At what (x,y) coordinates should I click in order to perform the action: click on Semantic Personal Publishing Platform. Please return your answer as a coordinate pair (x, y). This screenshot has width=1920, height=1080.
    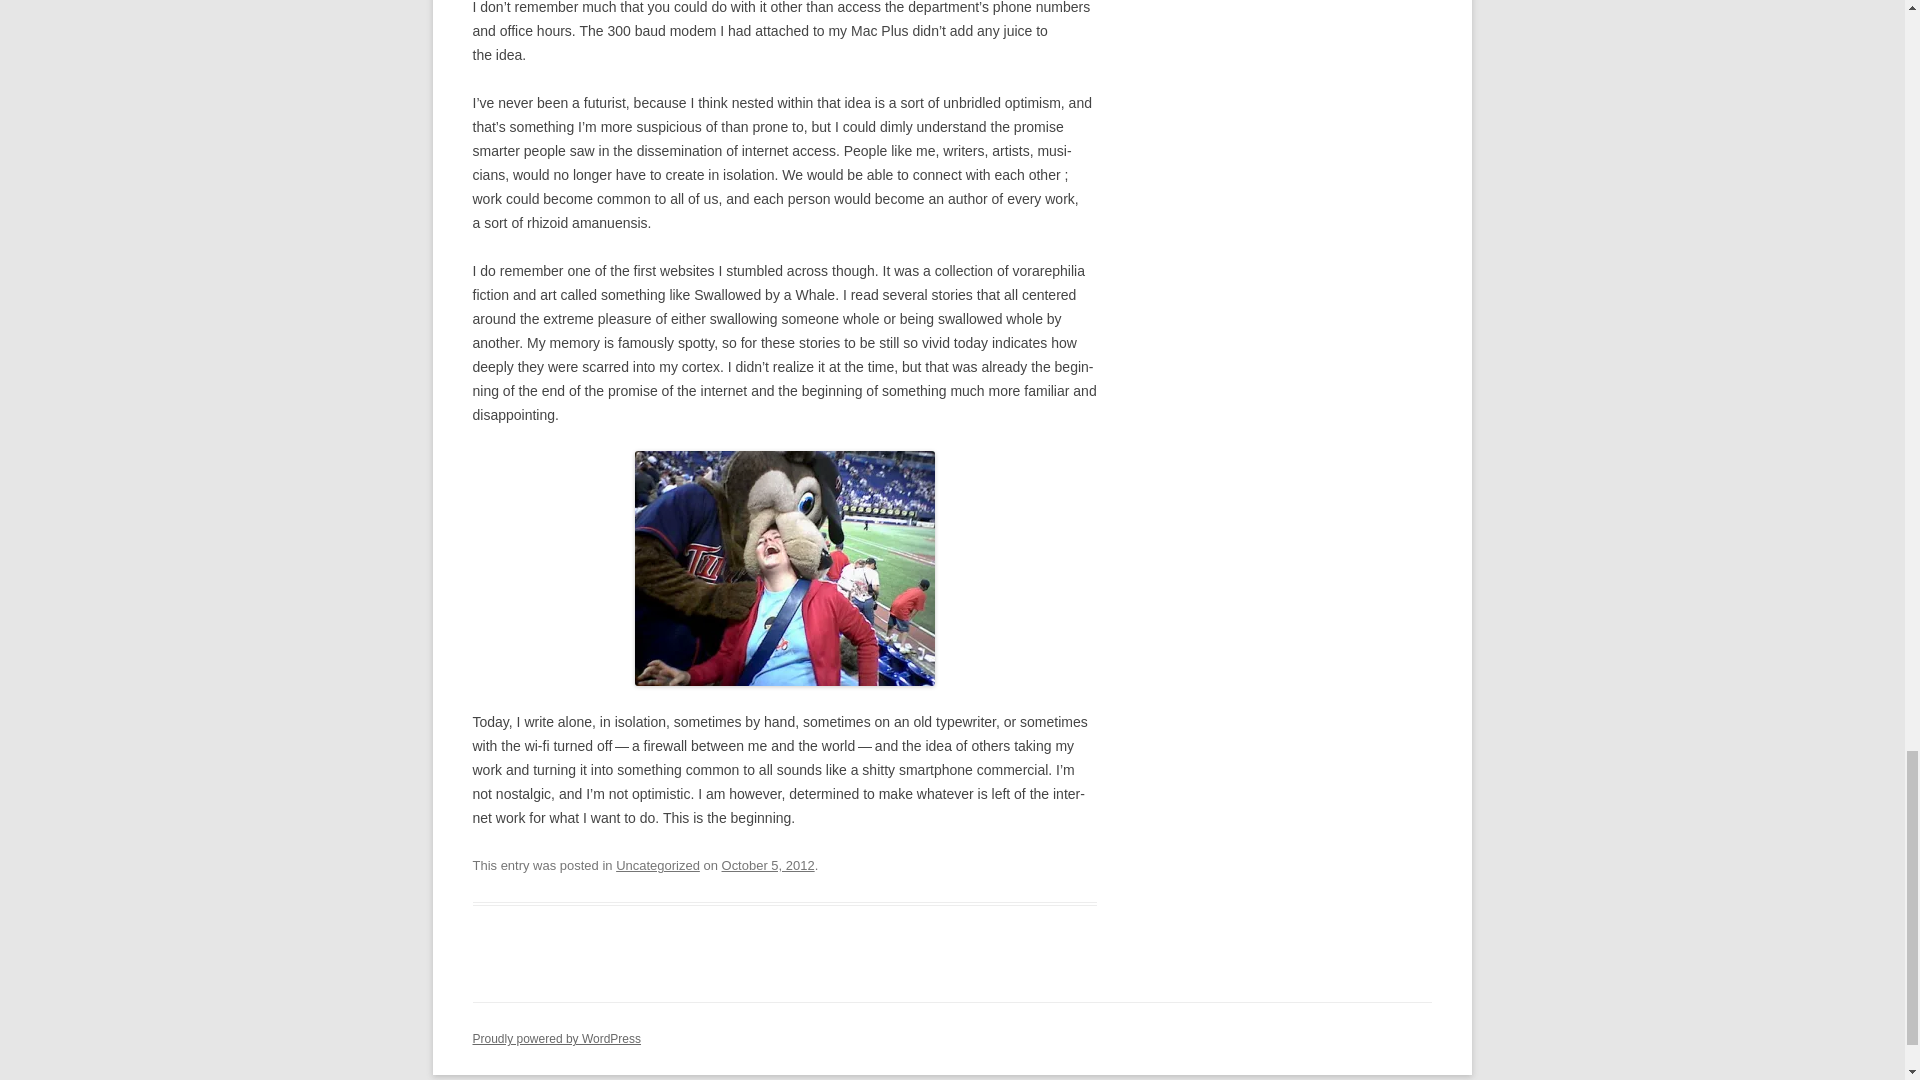
    Looking at the image, I should click on (556, 1039).